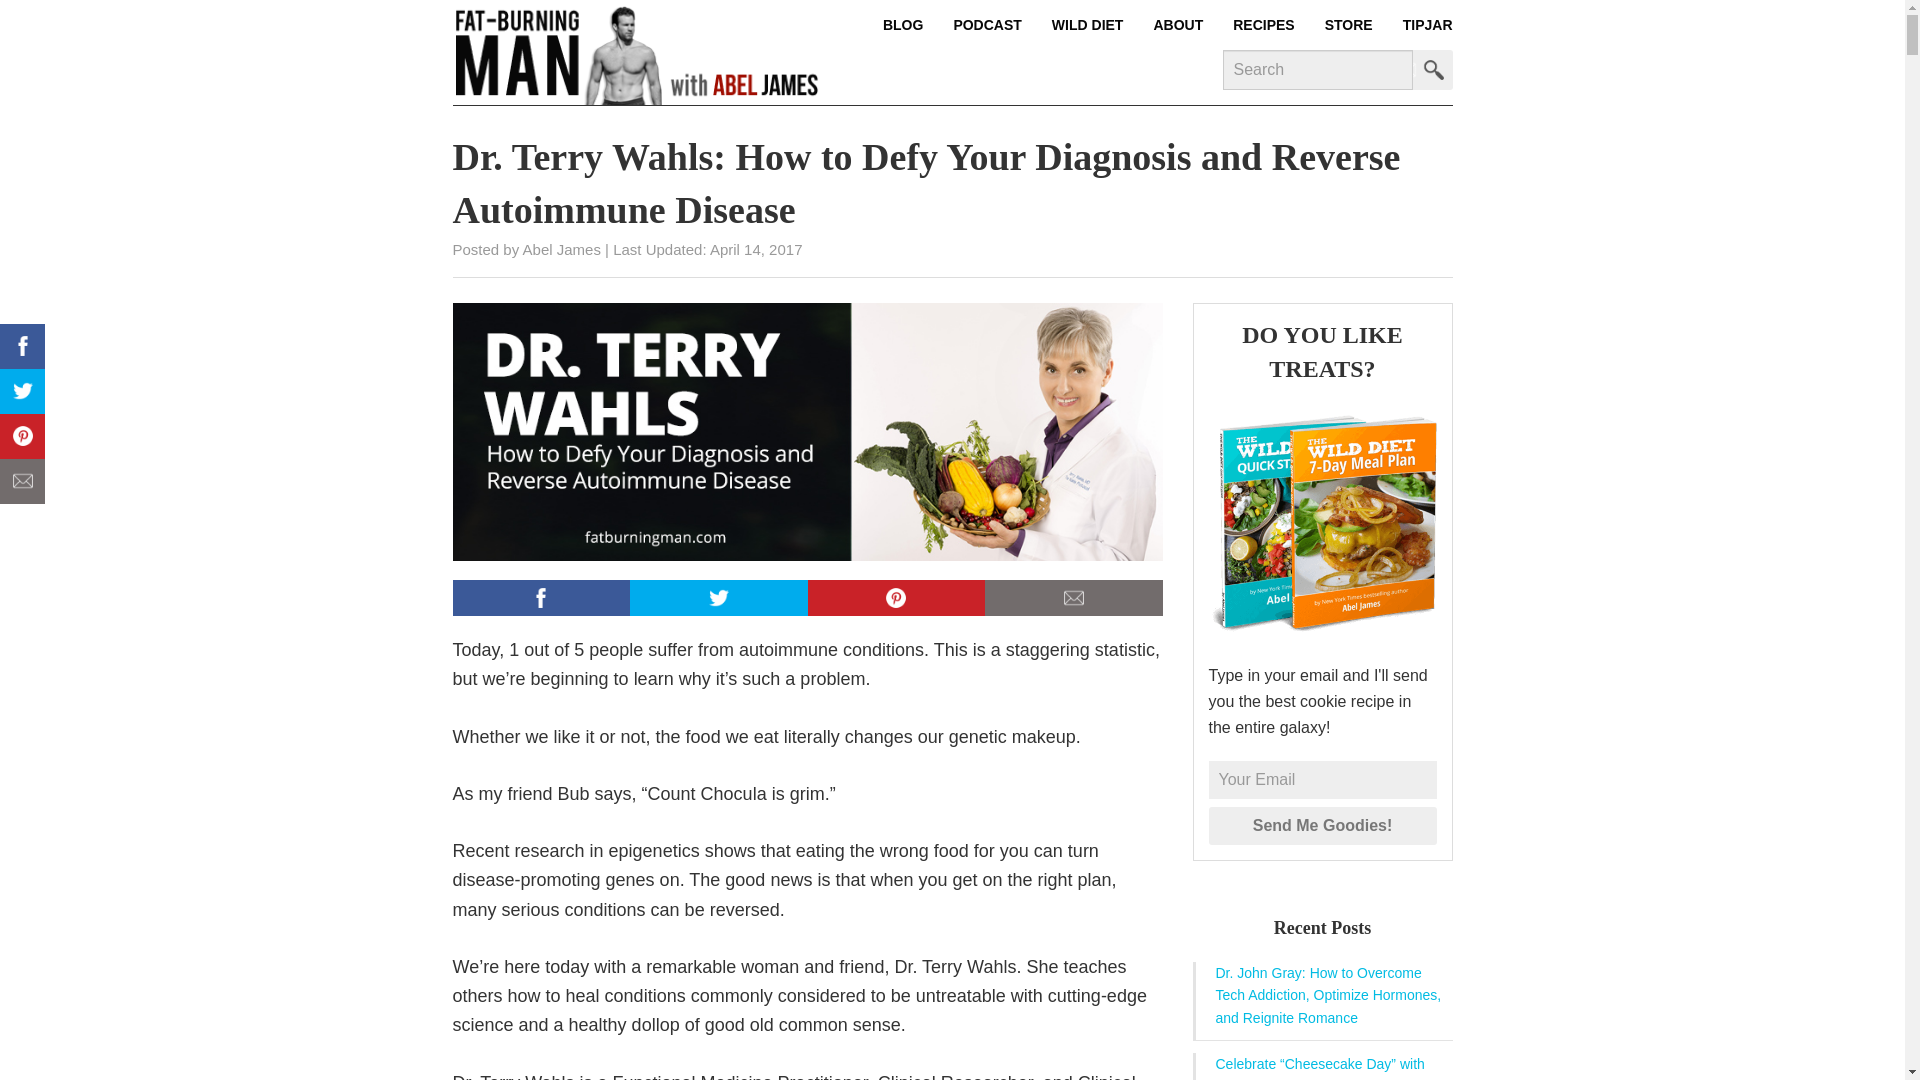  I want to click on RECIPES, so click(1264, 24).